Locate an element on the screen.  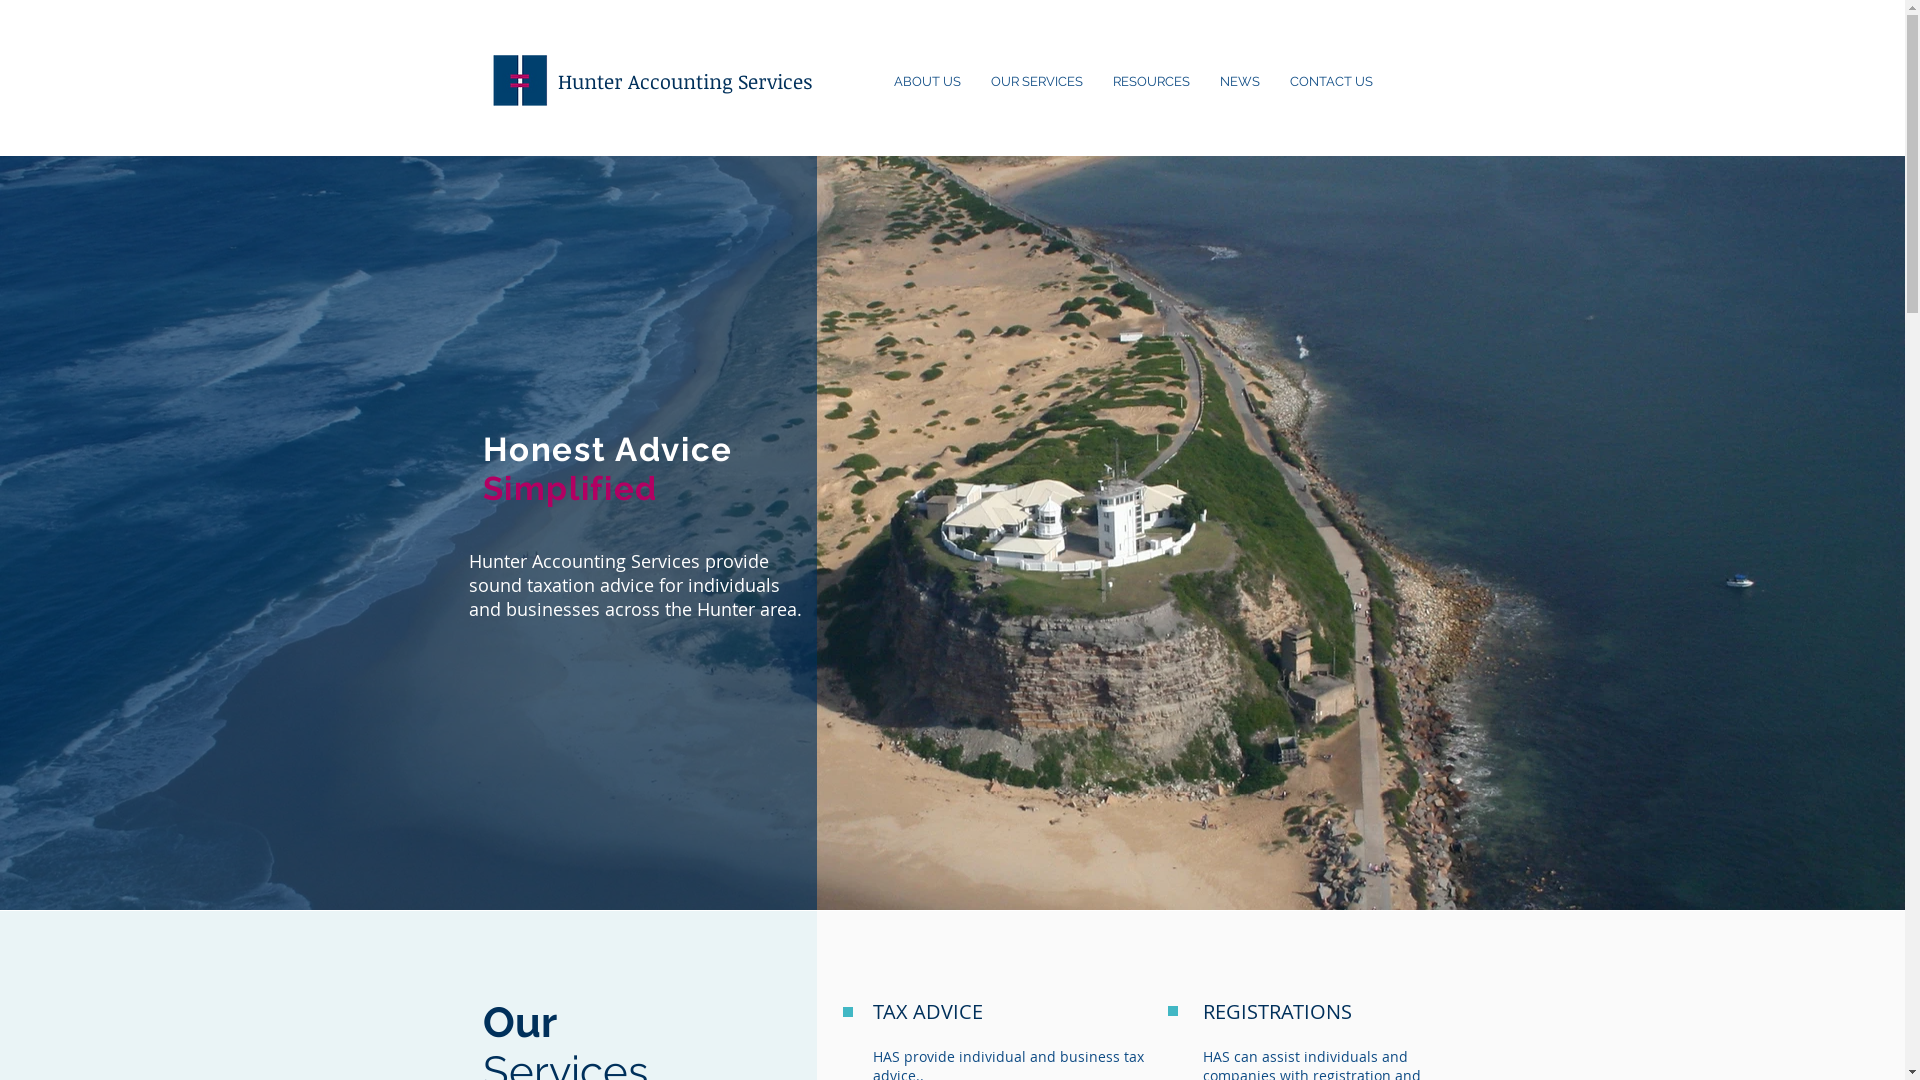
TAX ADVICE is located at coordinates (927, 1012).